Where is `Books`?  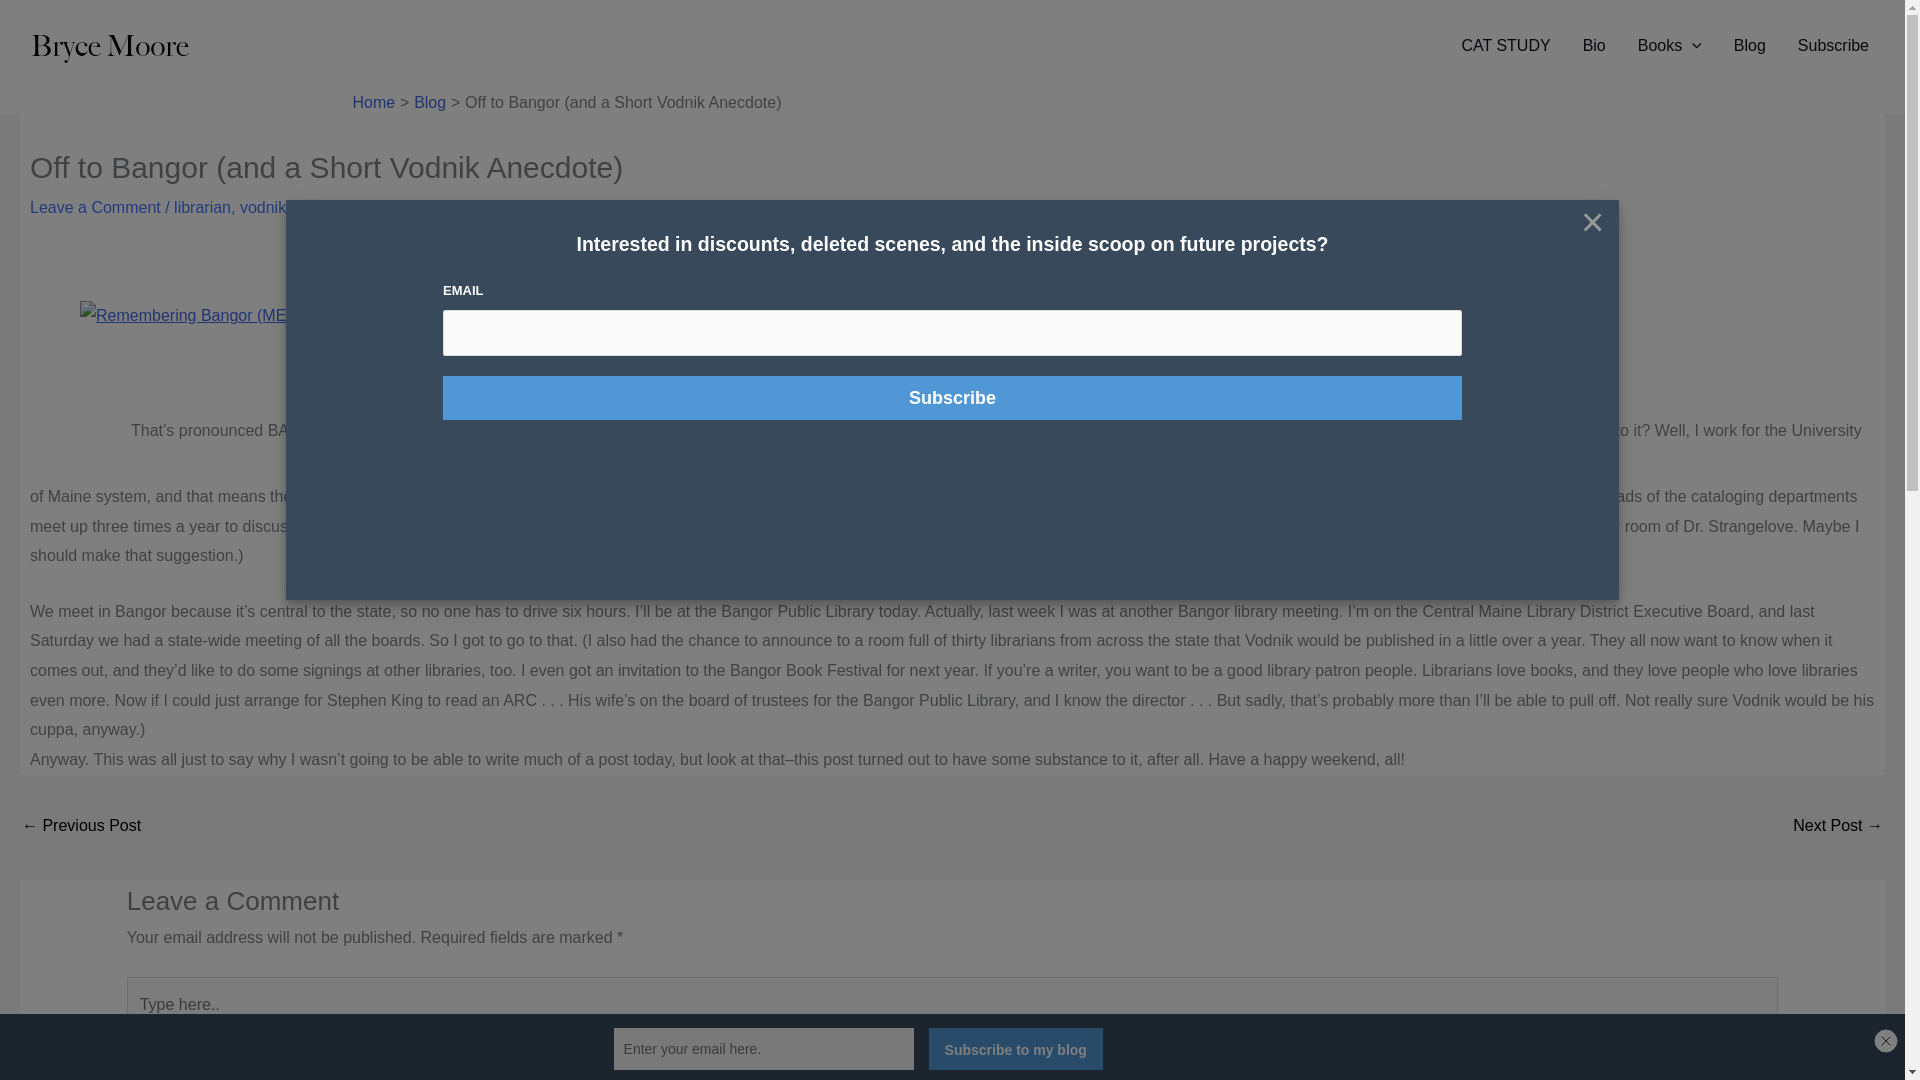
Books is located at coordinates (1670, 46).